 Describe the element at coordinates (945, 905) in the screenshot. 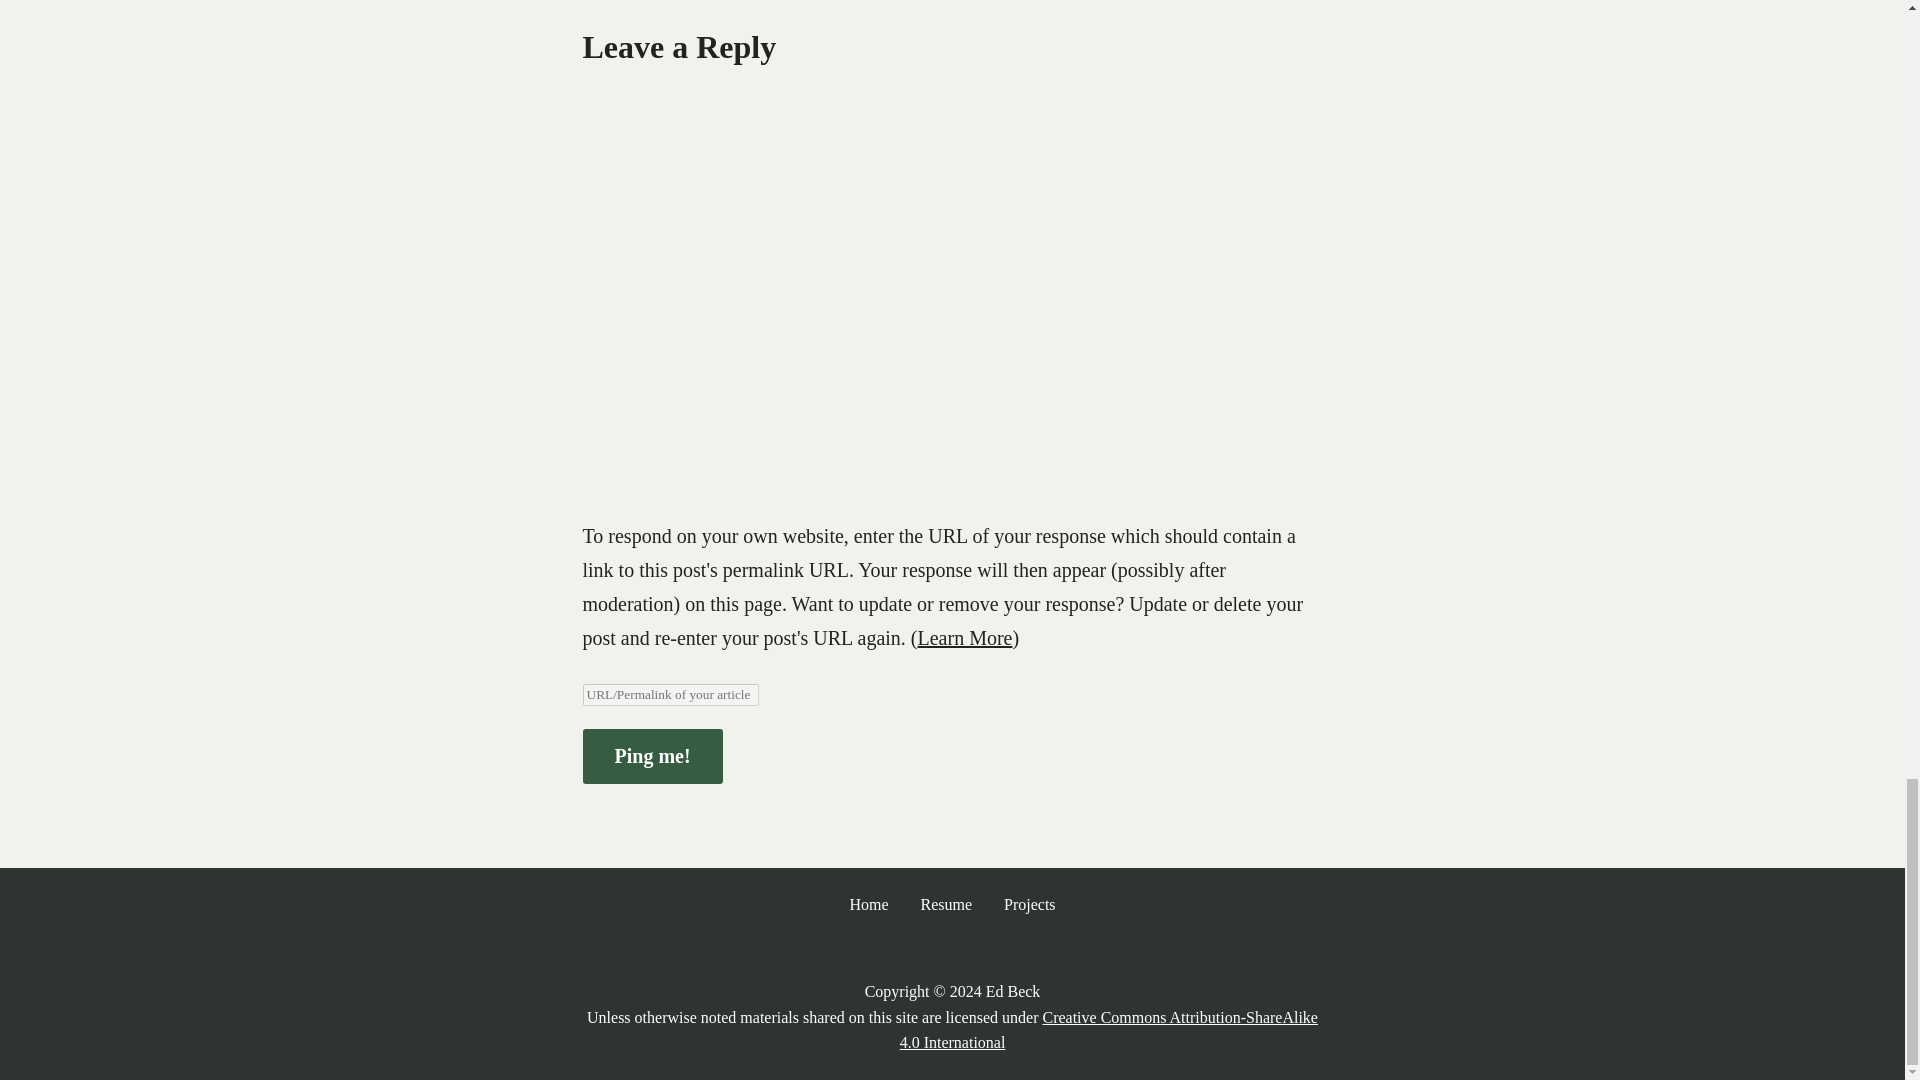

I see `Resume` at that location.